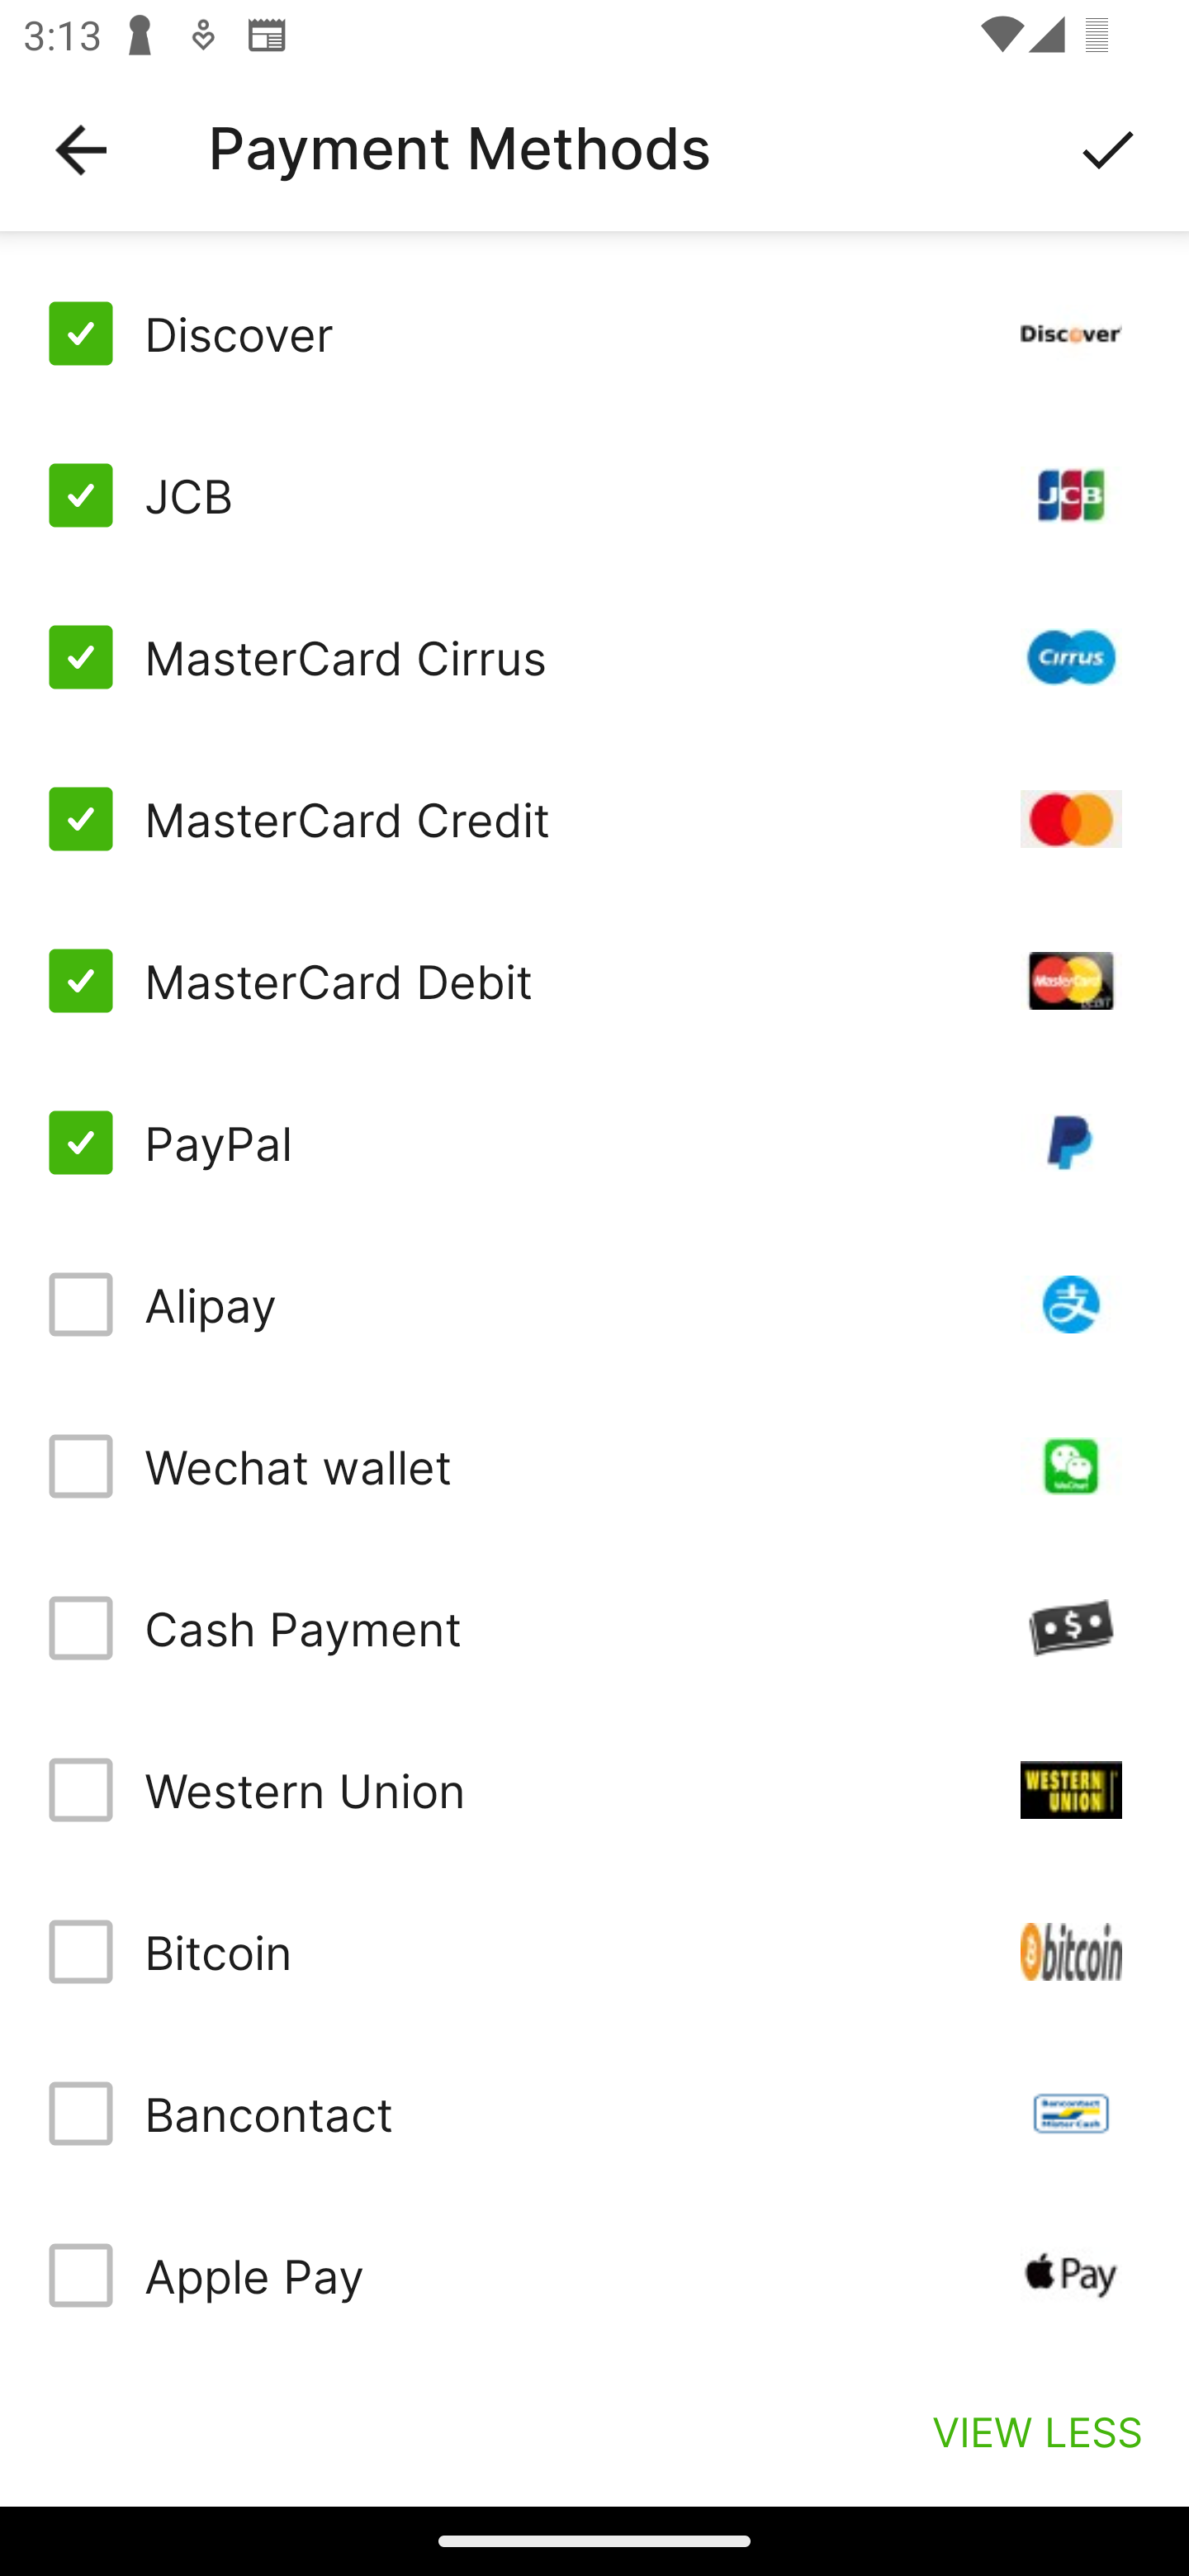 Image resolution: width=1189 pixels, height=2576 pixels. What do you see at coordinates (594, 1466) in the screenshot?
I see `Wechat wallet` at bounding box center [594, 1466].